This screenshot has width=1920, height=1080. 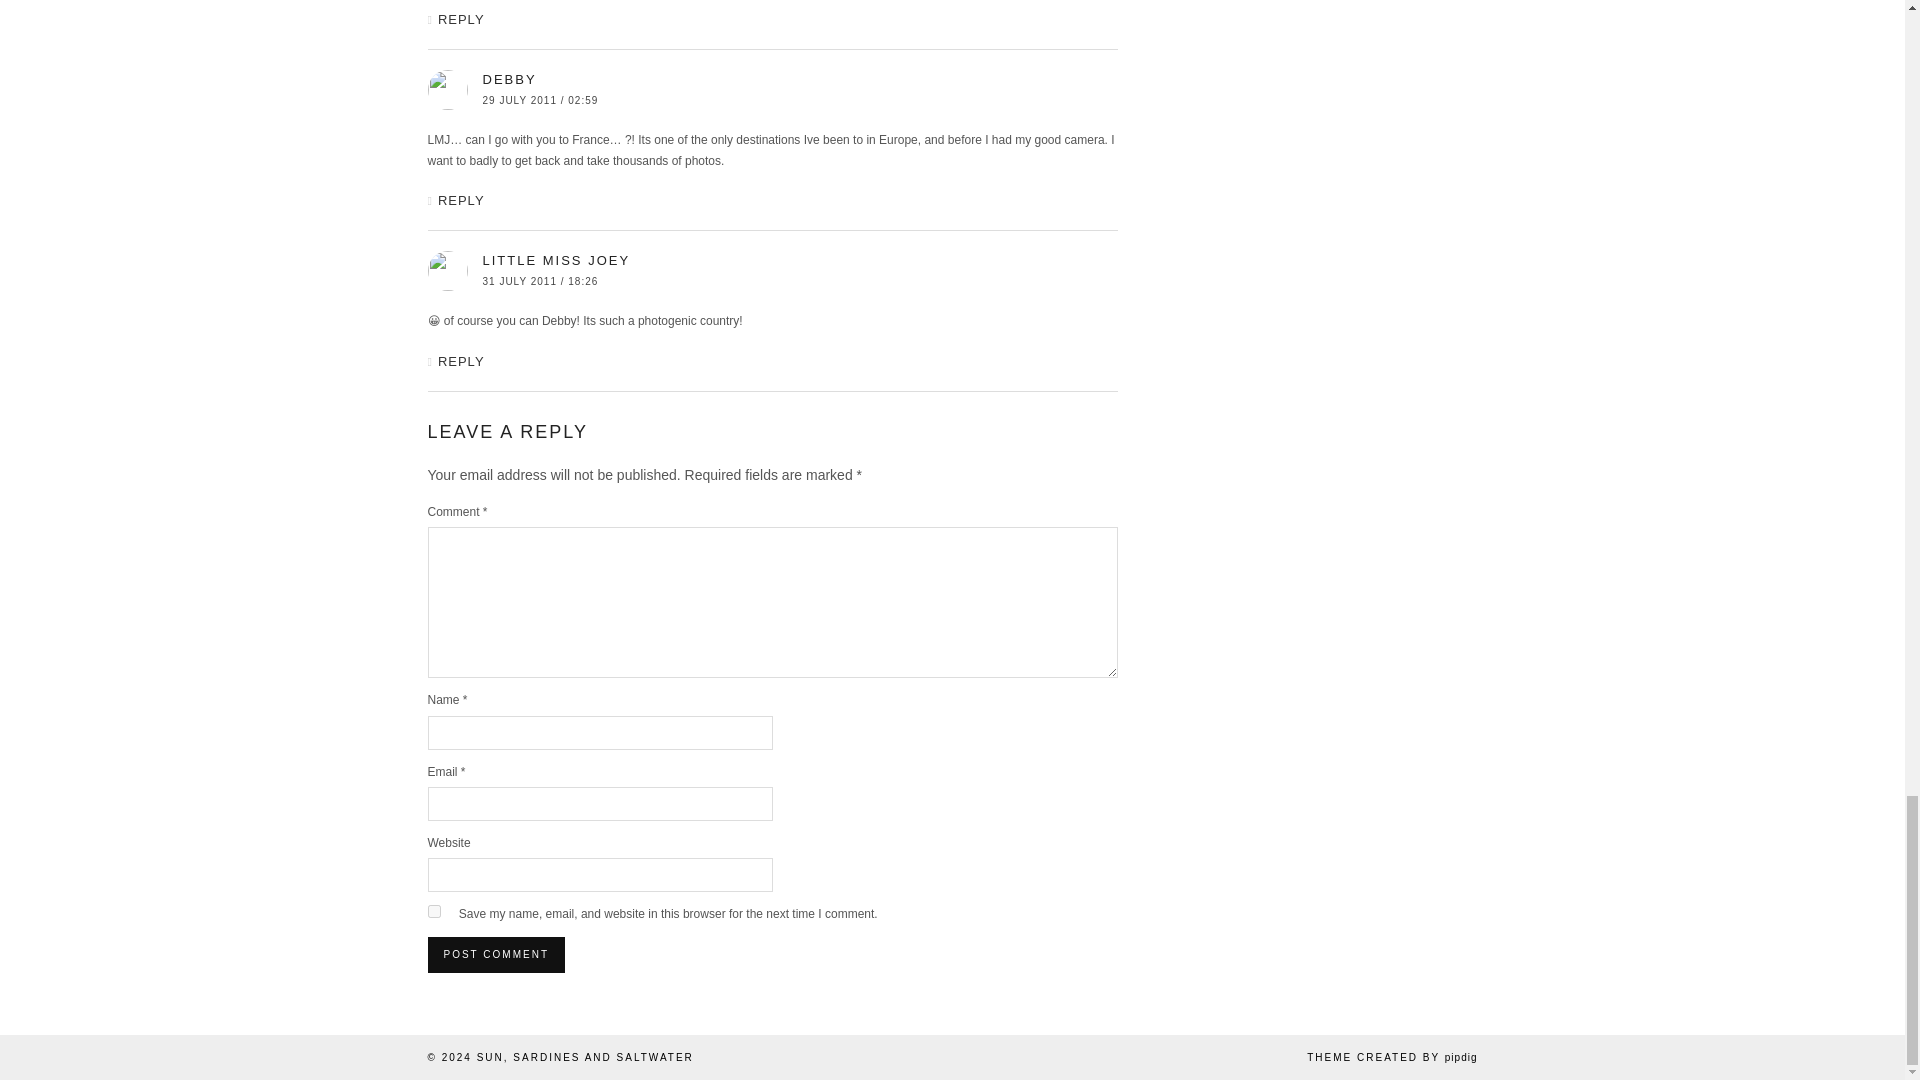 What do you see at coordinates (496, 955) in the screenshot?
I see `Post Comment` at bounding box center [496, 955].